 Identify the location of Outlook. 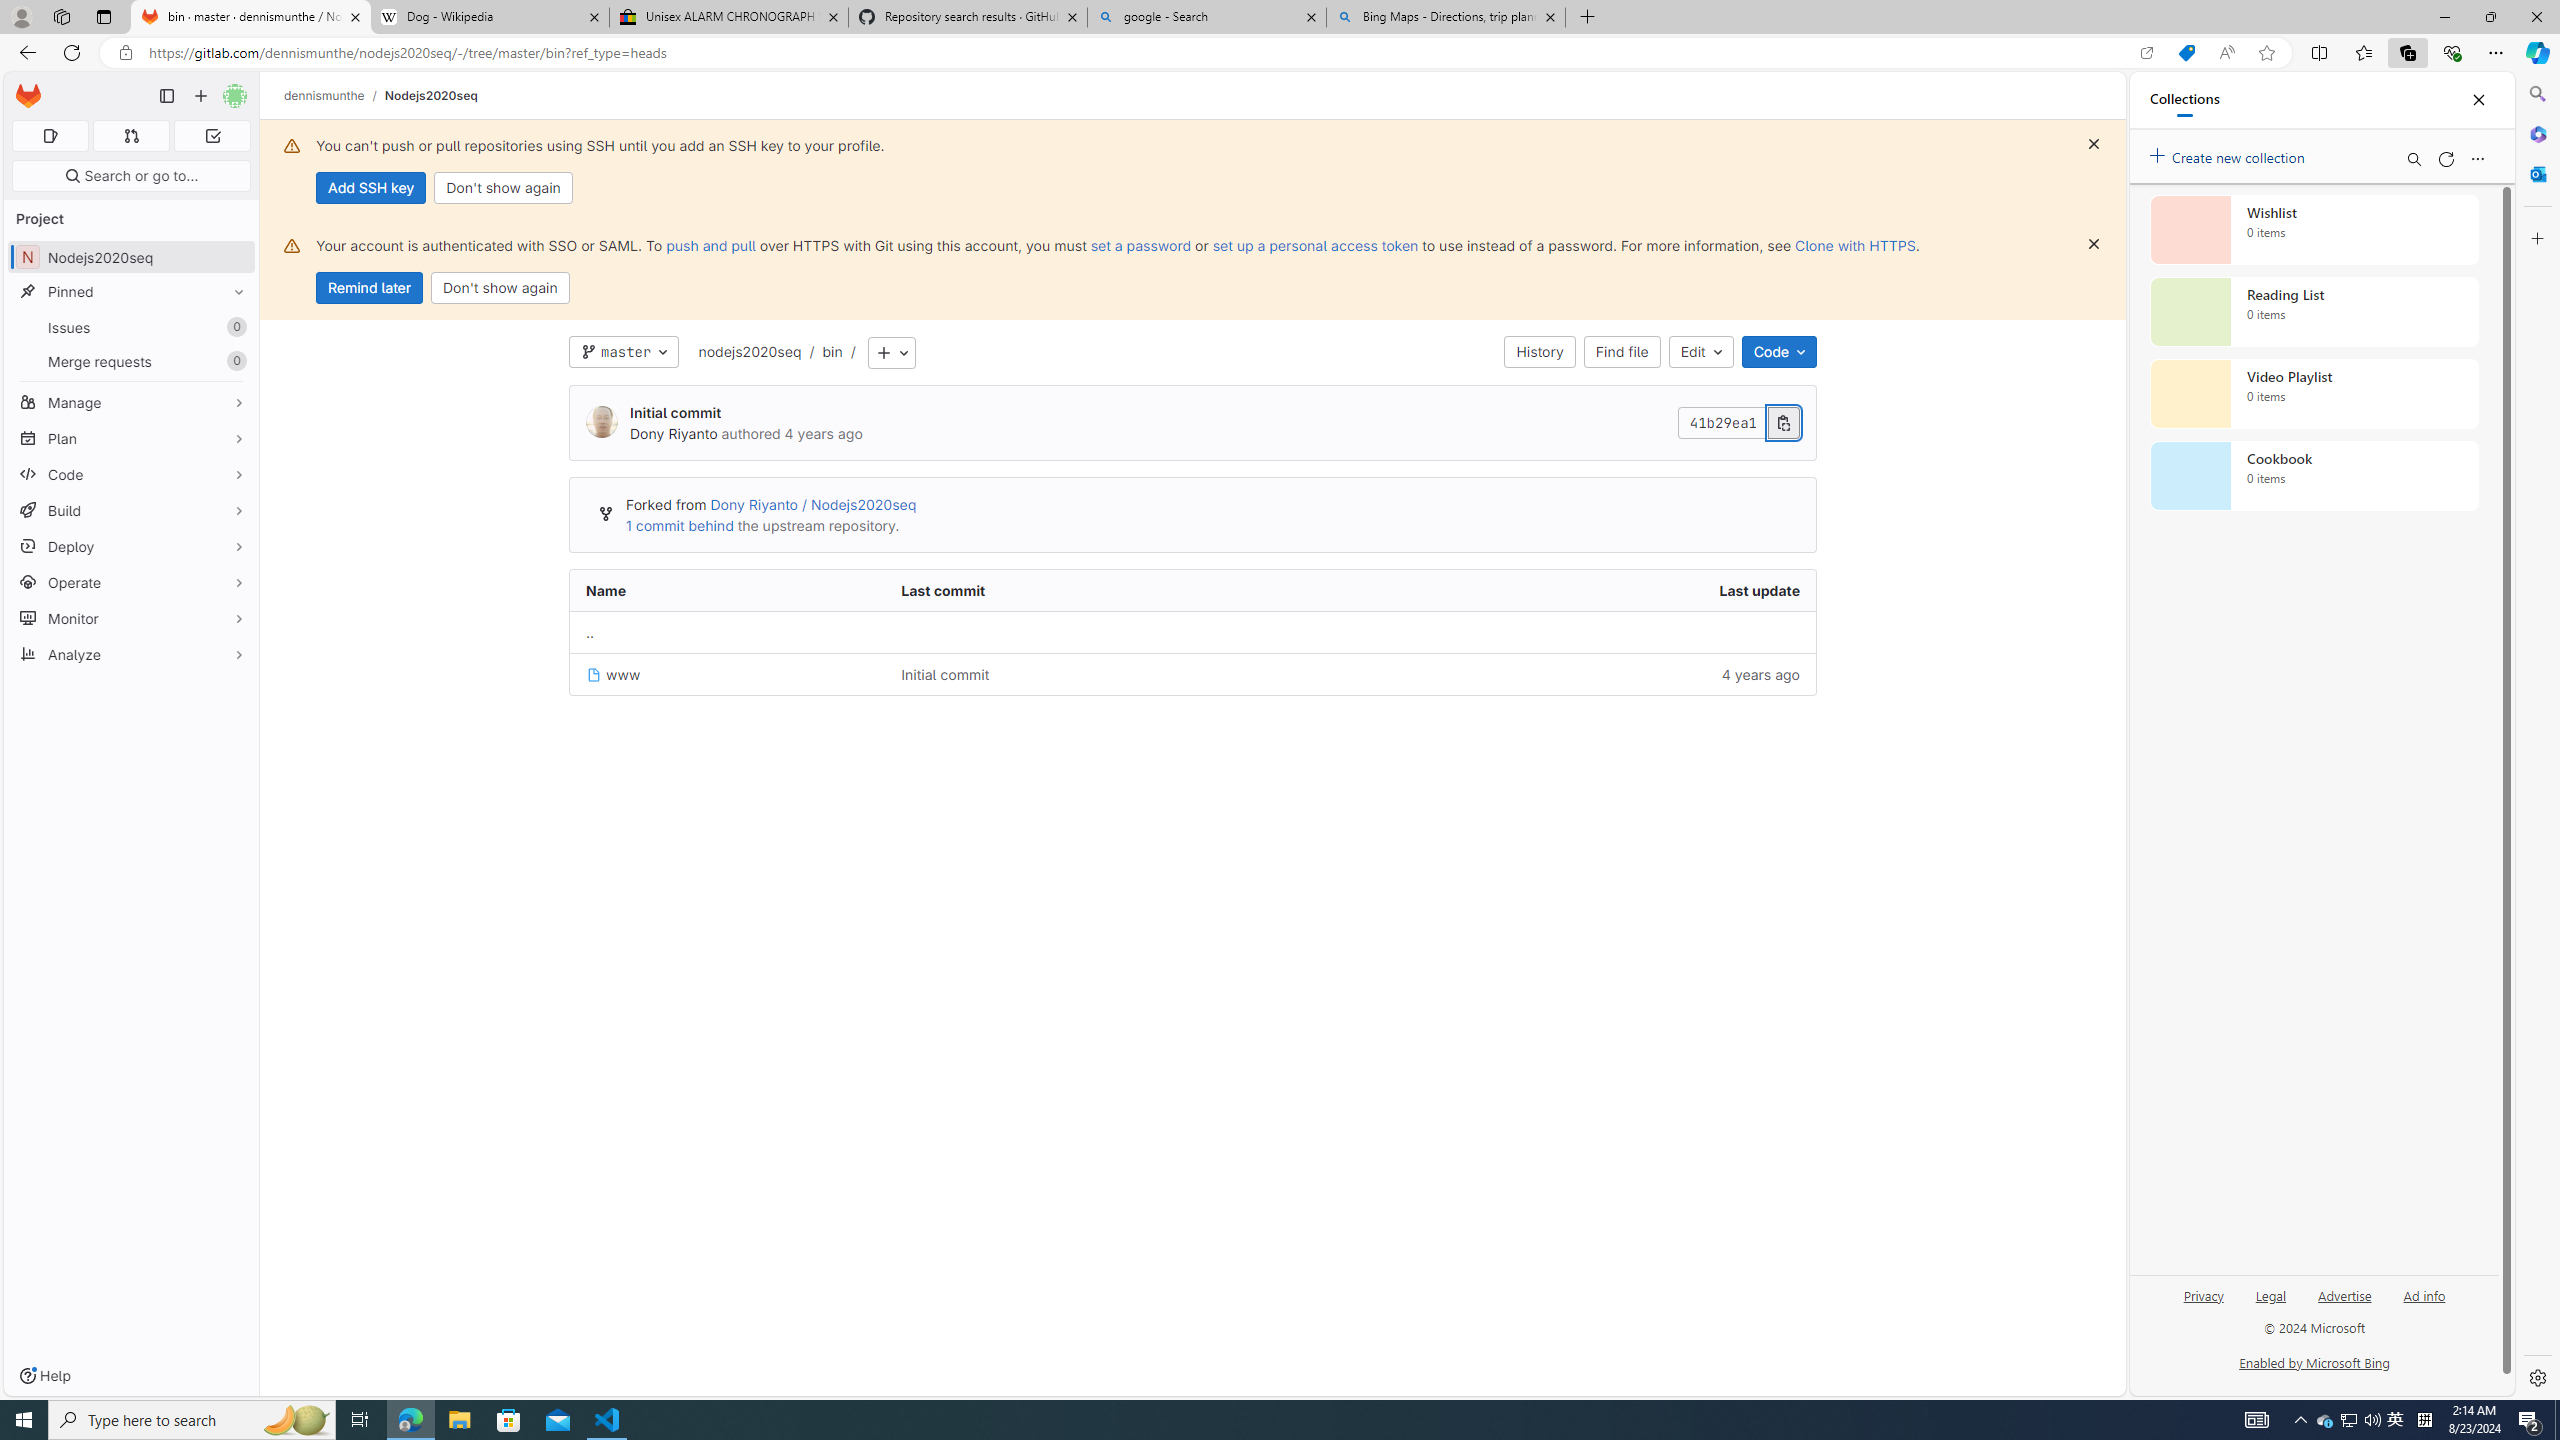
(2536, 173).